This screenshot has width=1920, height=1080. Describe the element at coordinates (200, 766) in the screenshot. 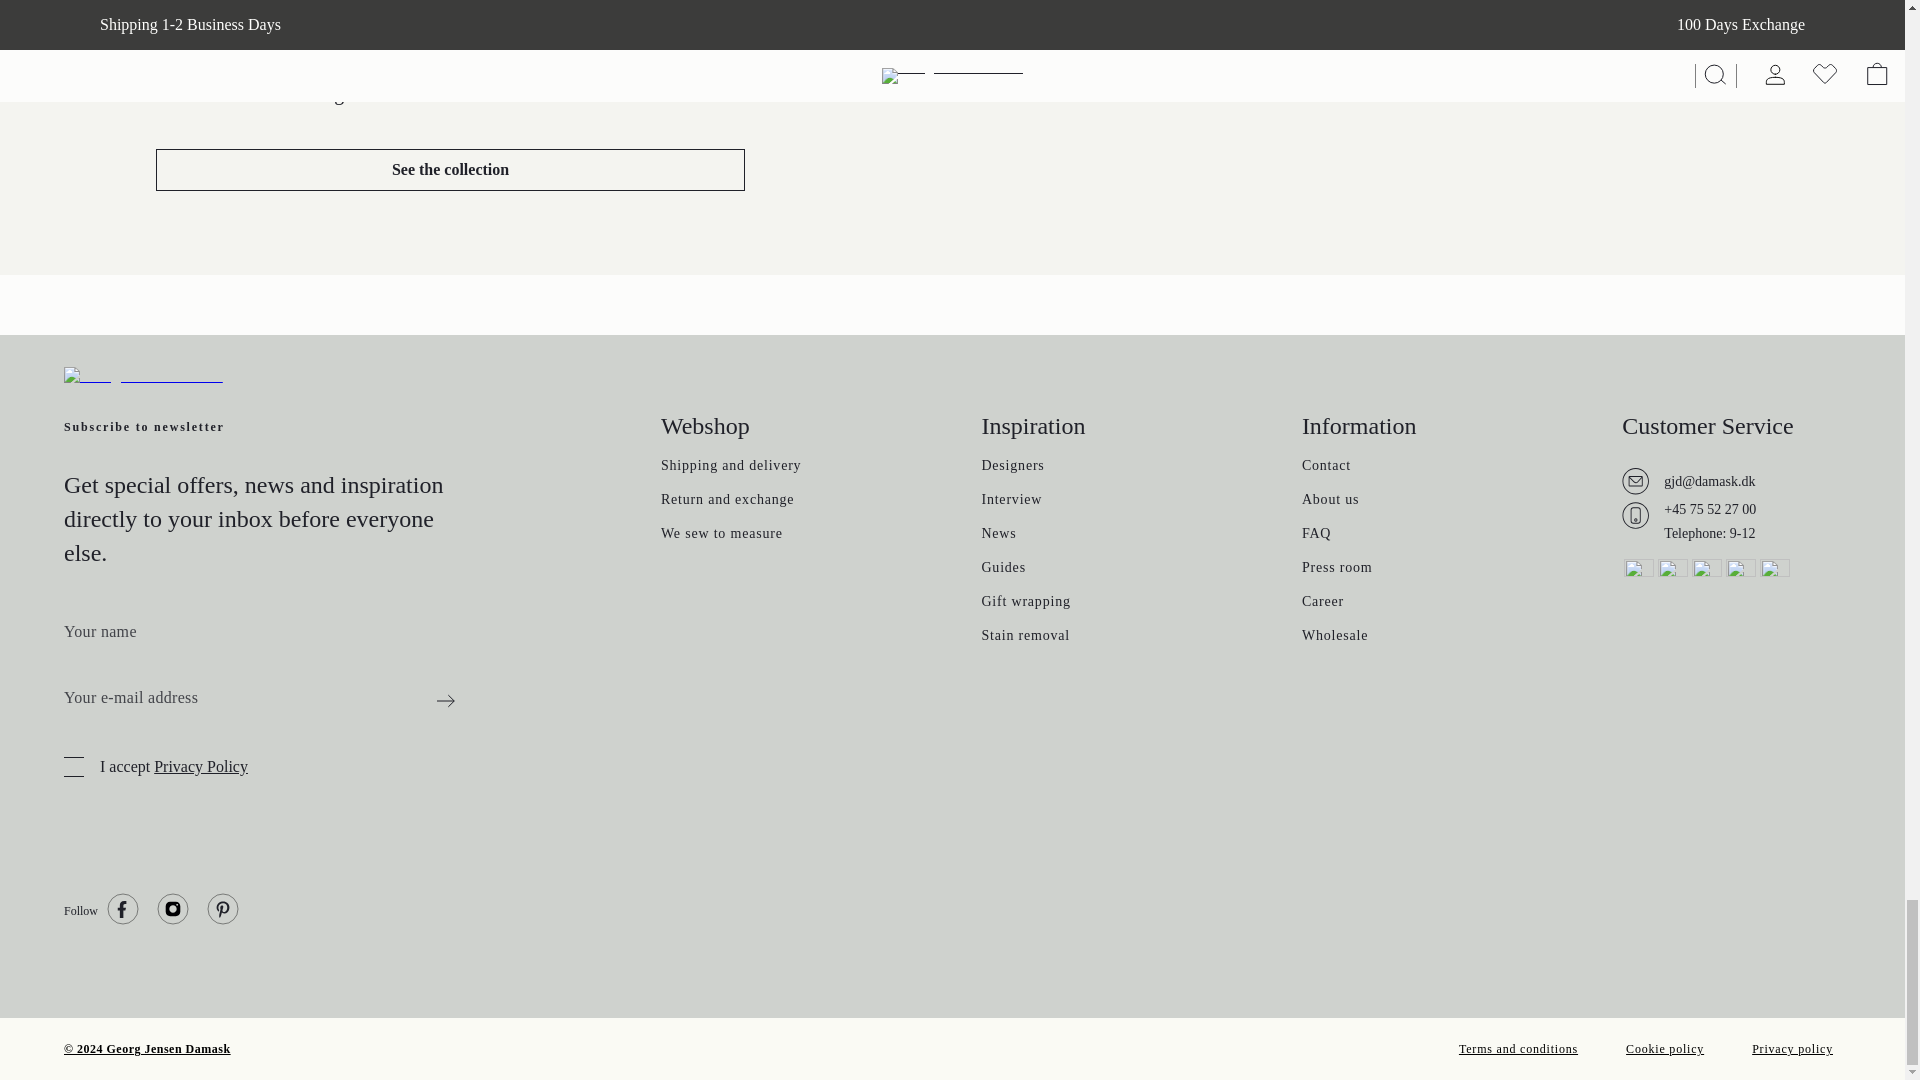

I see `Privacy Policy` at that location.